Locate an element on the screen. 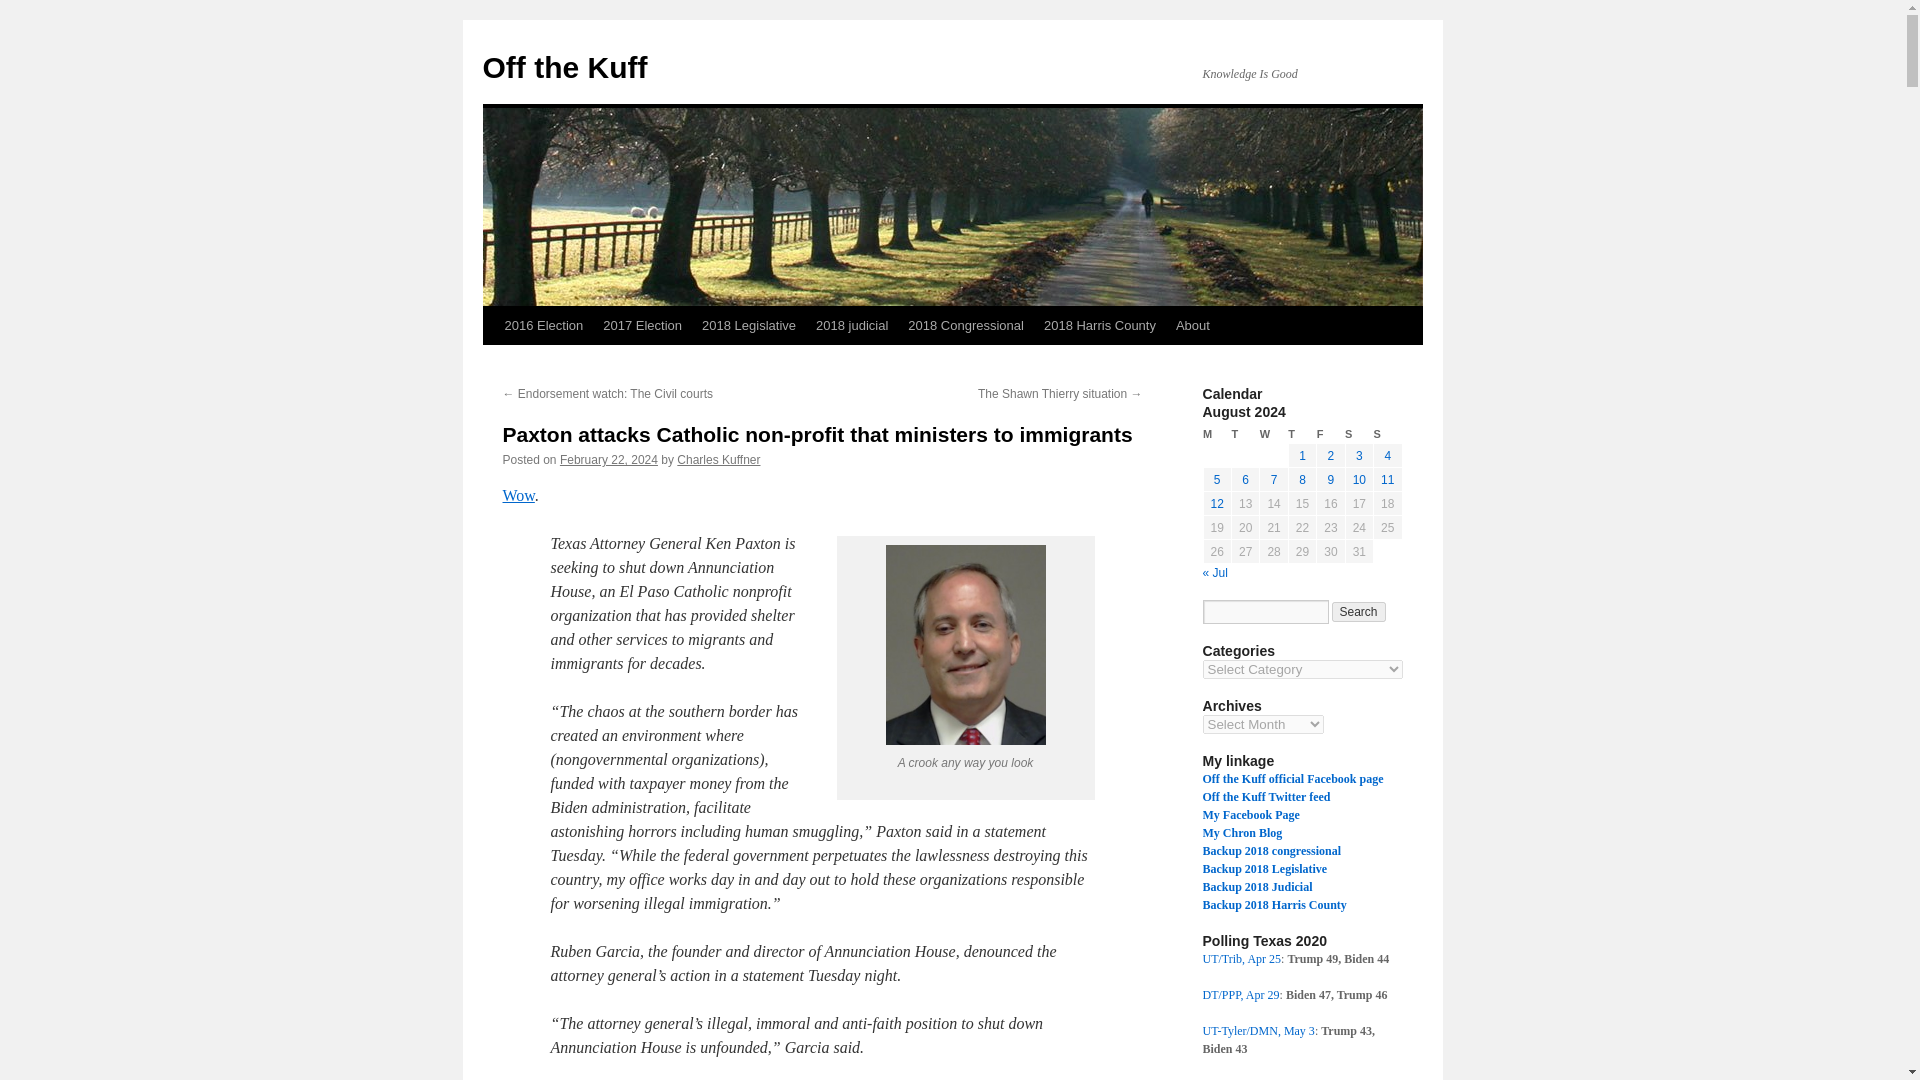 This screenshot has width=1920, height=1080. 2018 judicial is located at coordinates (852, 325).